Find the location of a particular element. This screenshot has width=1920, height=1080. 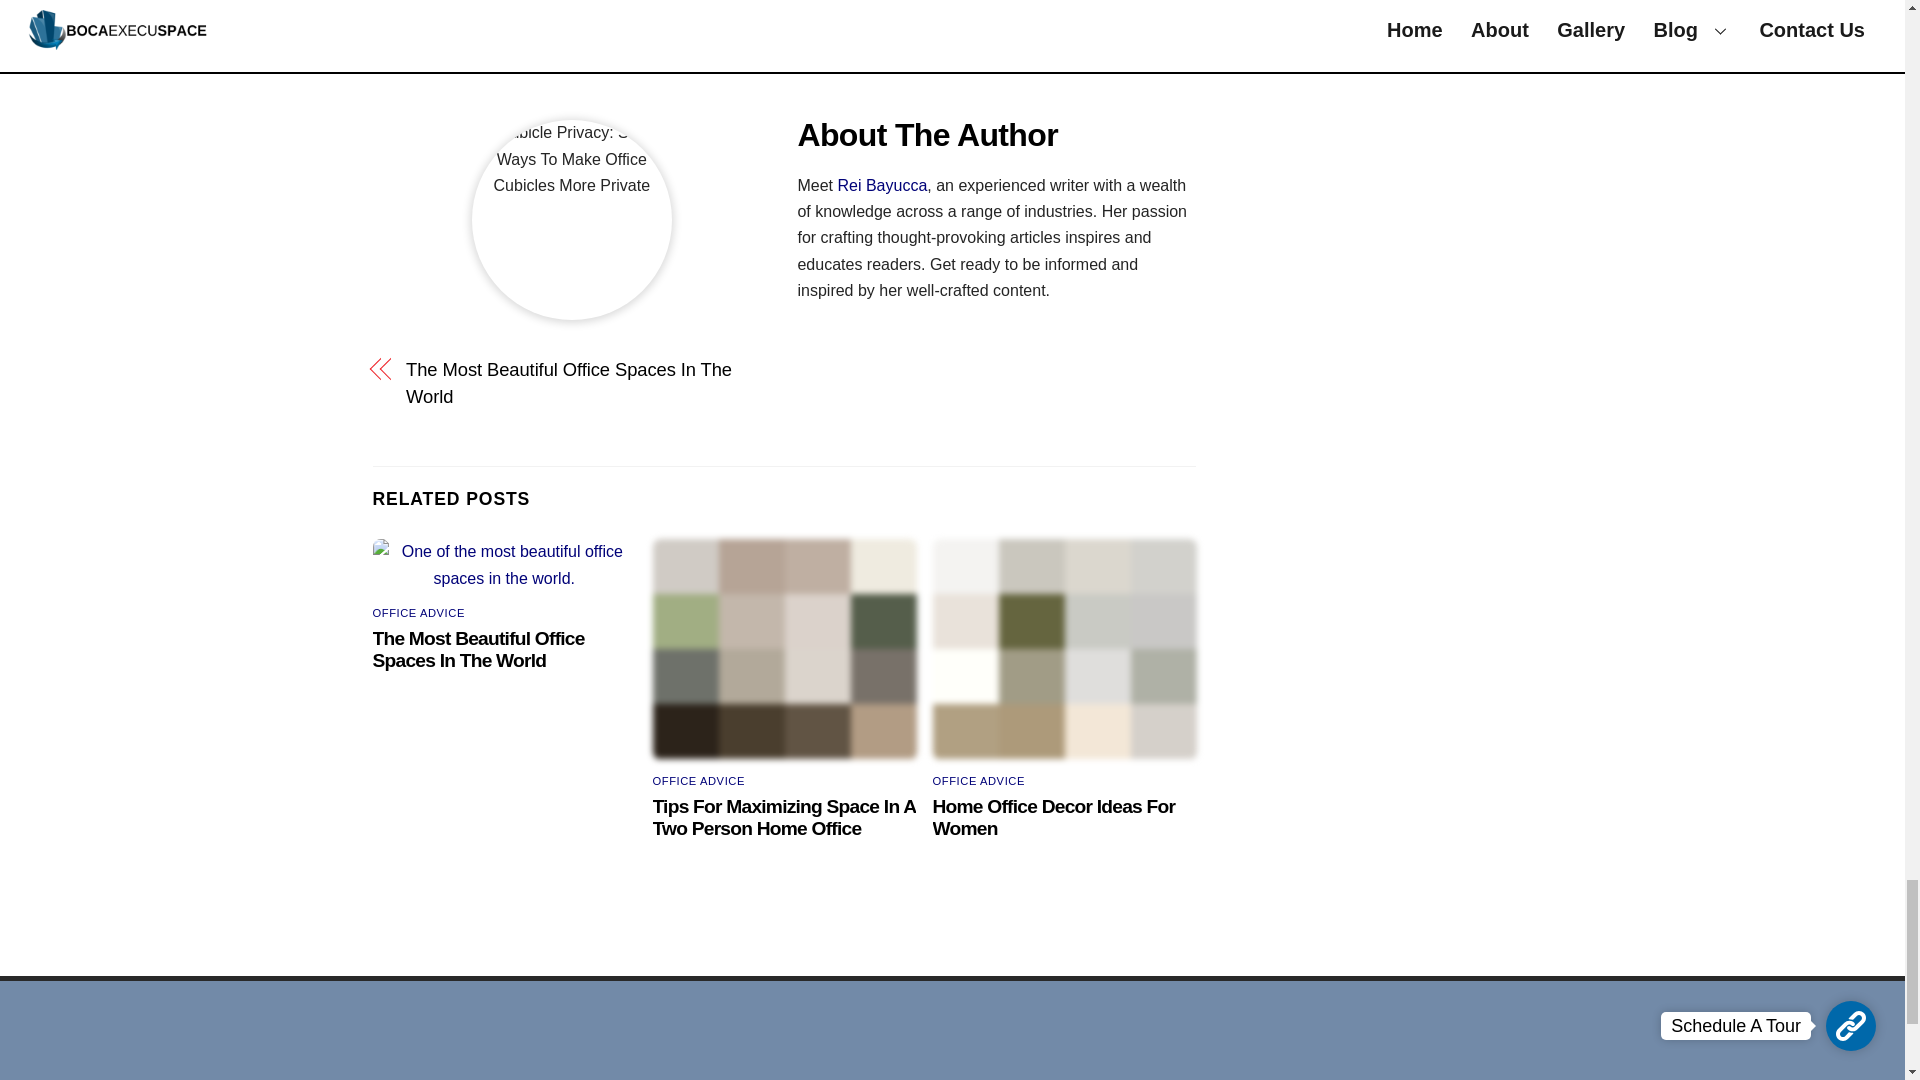

OFFICE ADVICE is located at coordinates (979, 781).